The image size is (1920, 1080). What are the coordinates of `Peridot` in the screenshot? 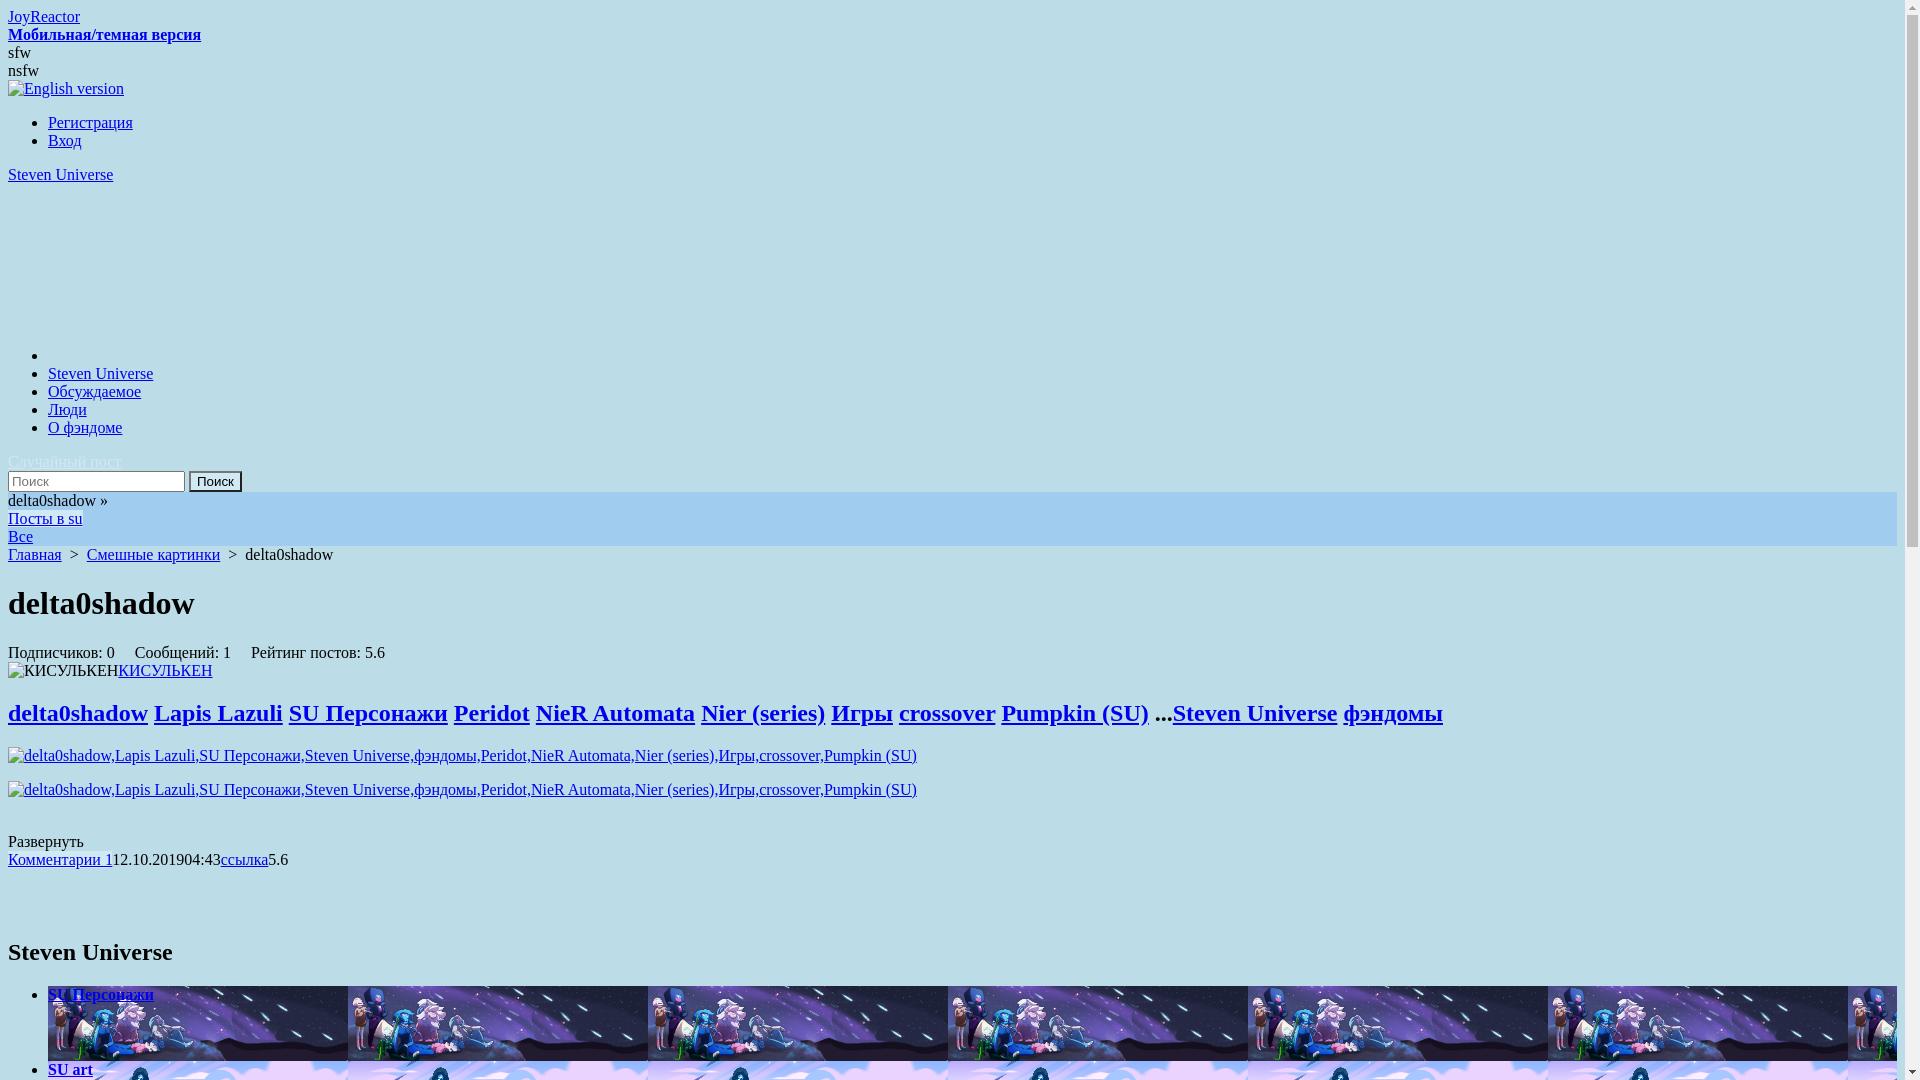 It's located at (492, 713).